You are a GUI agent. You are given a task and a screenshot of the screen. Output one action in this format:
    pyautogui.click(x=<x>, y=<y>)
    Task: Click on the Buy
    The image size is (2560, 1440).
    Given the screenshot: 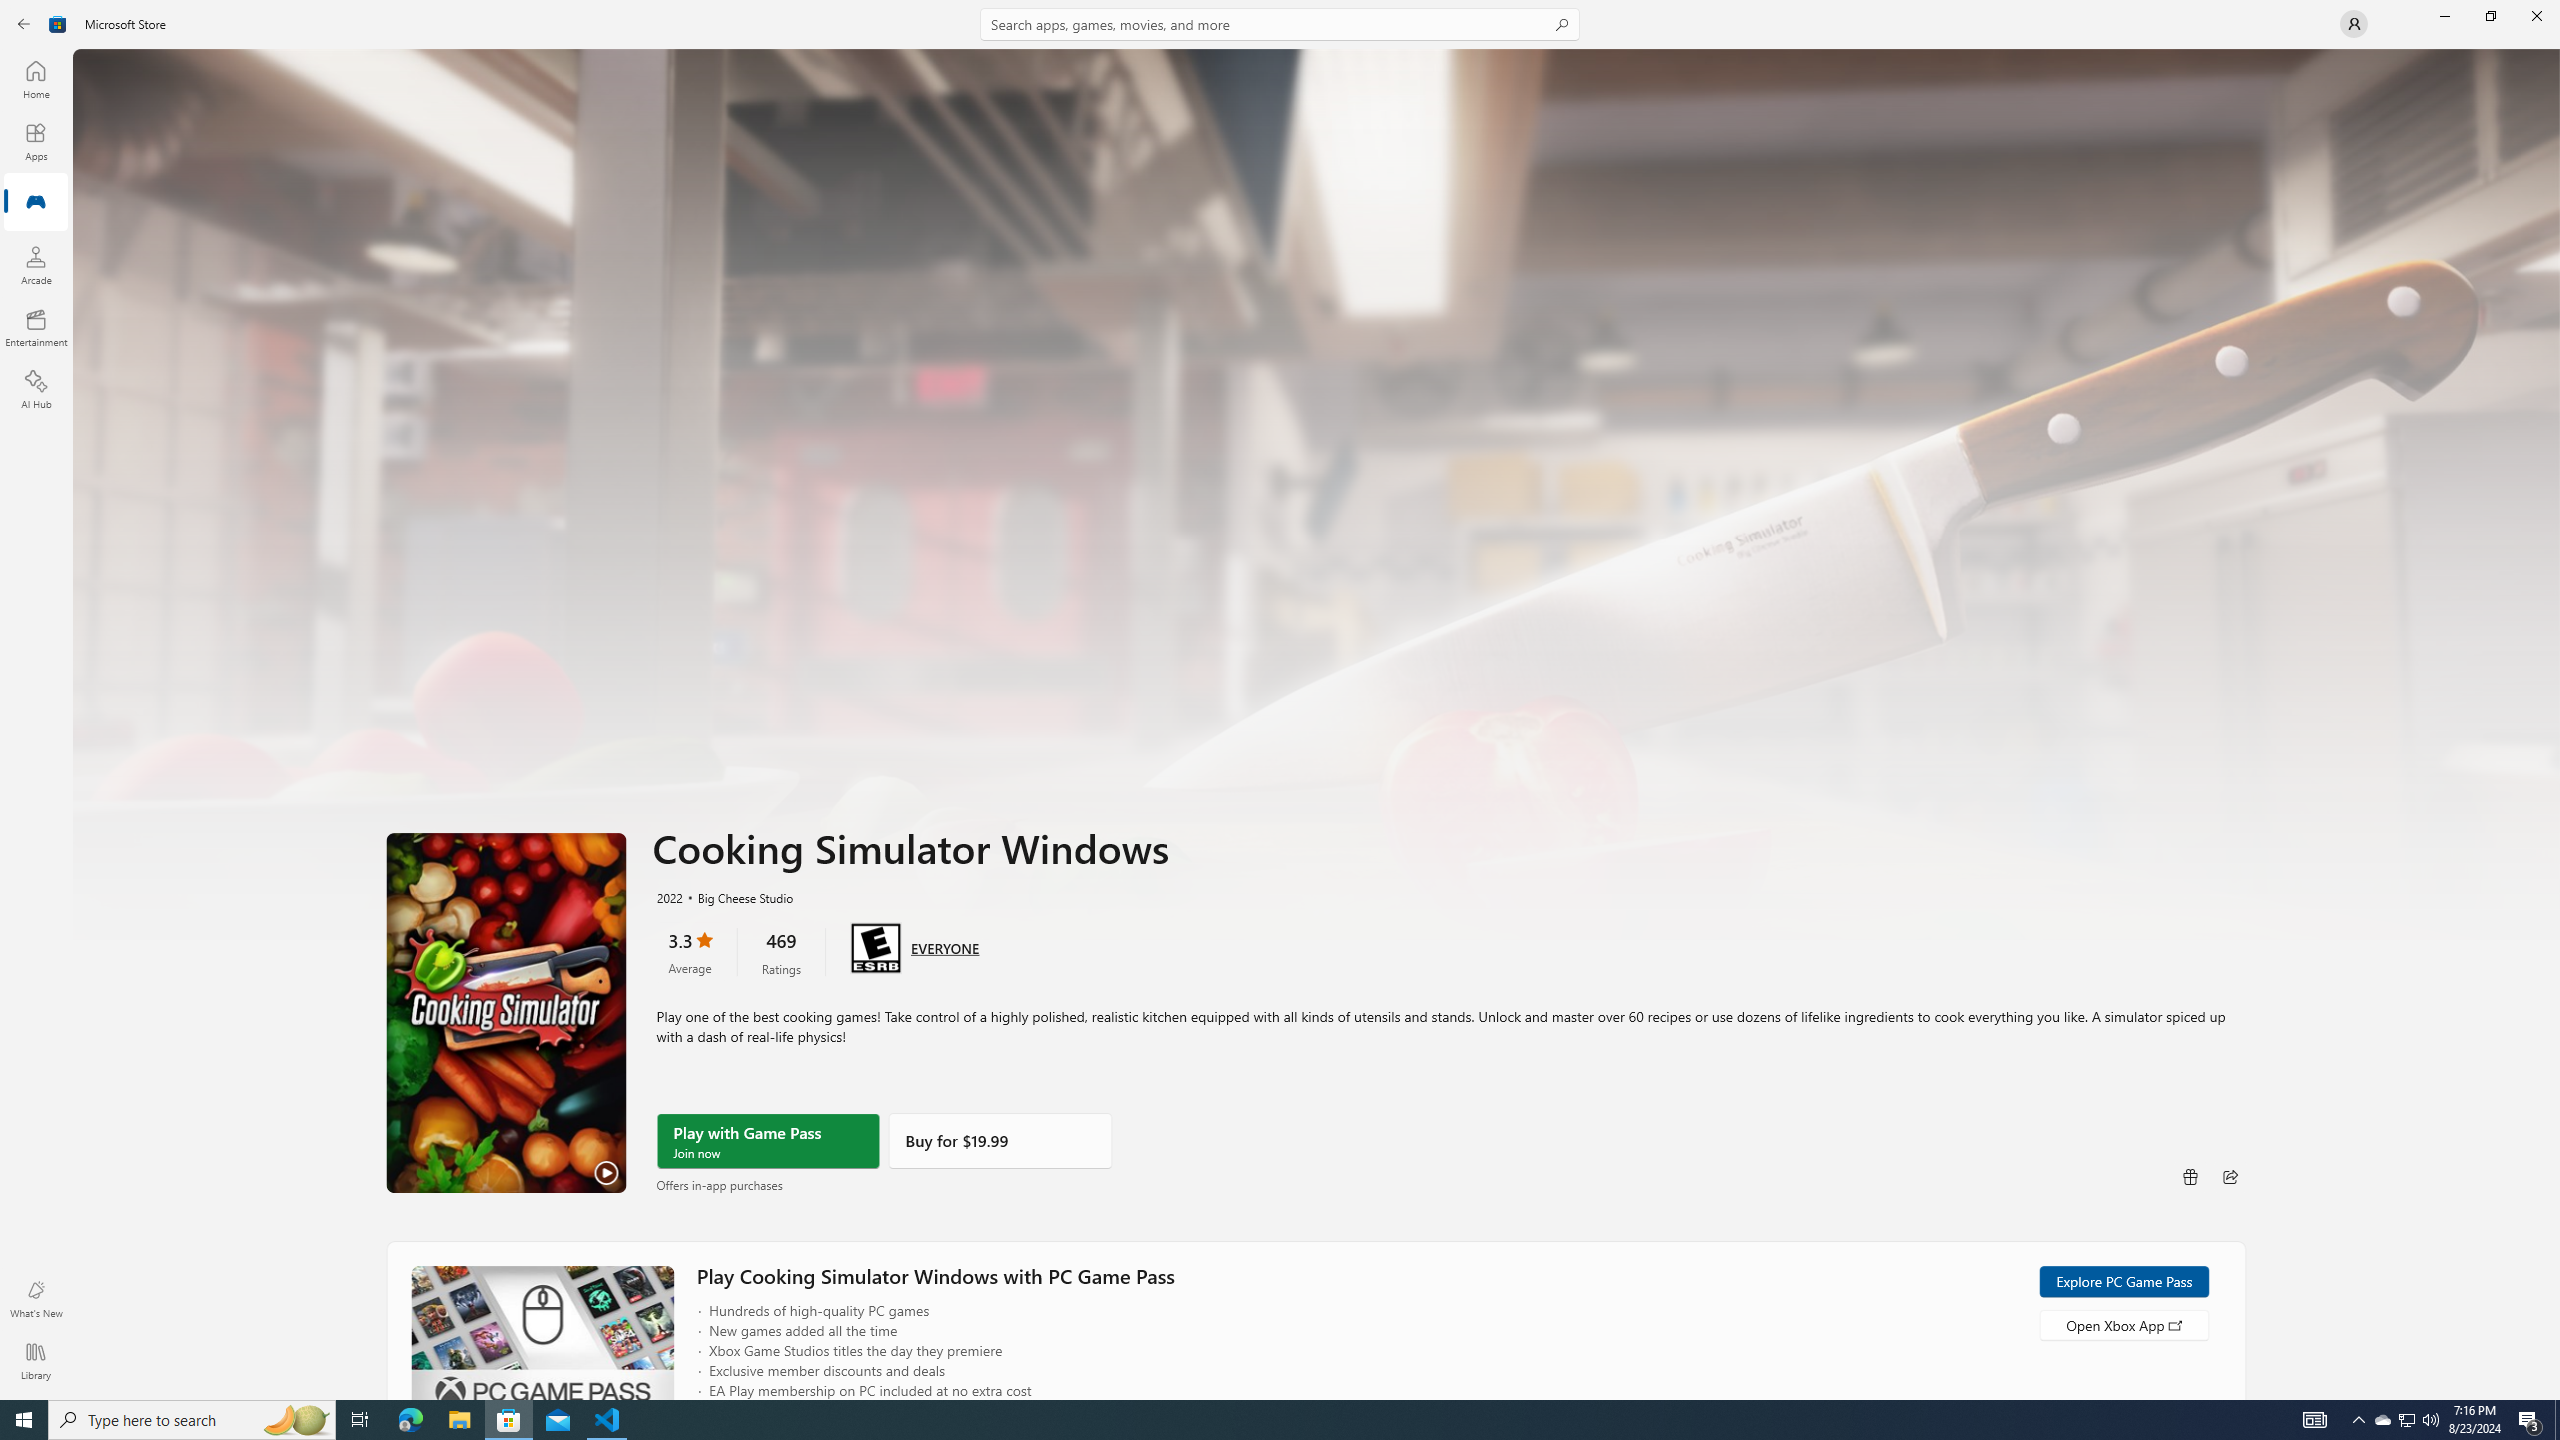 What is the action you would take?
    pyautogui.click(x=1000, y=1141)
    